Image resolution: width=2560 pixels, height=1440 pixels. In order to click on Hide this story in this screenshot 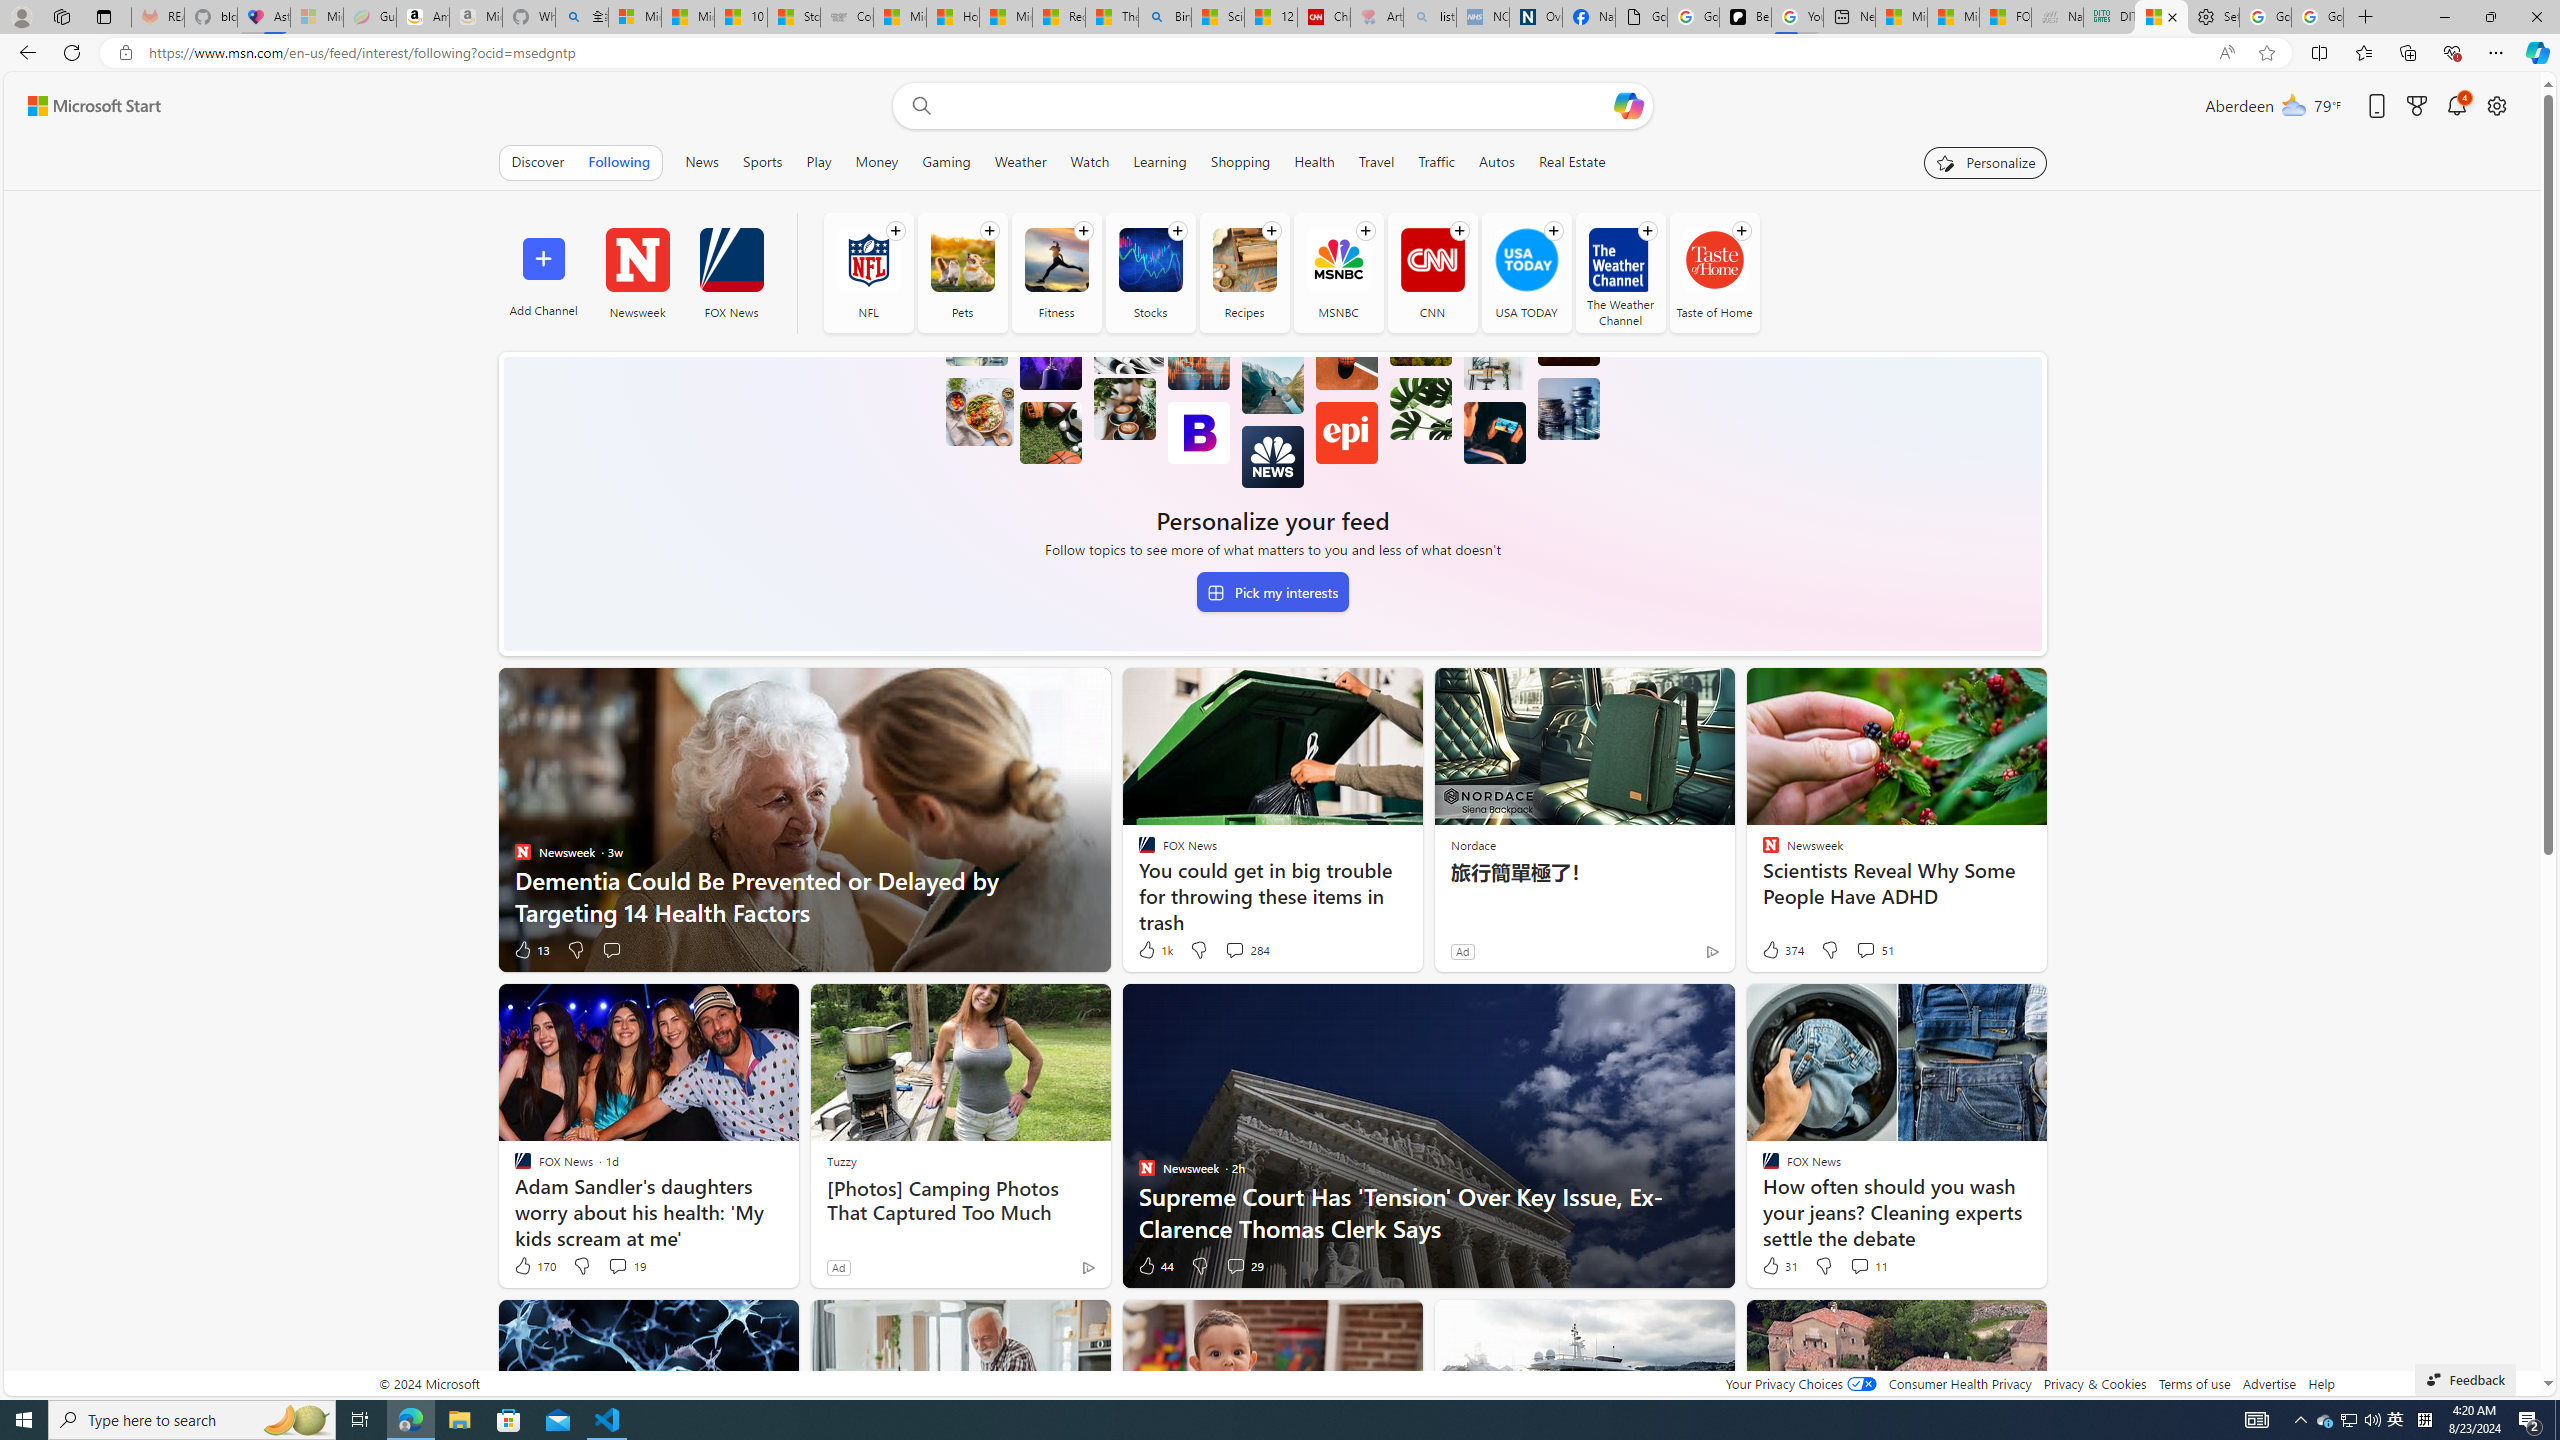, I will do `click(1986, 1324)`.